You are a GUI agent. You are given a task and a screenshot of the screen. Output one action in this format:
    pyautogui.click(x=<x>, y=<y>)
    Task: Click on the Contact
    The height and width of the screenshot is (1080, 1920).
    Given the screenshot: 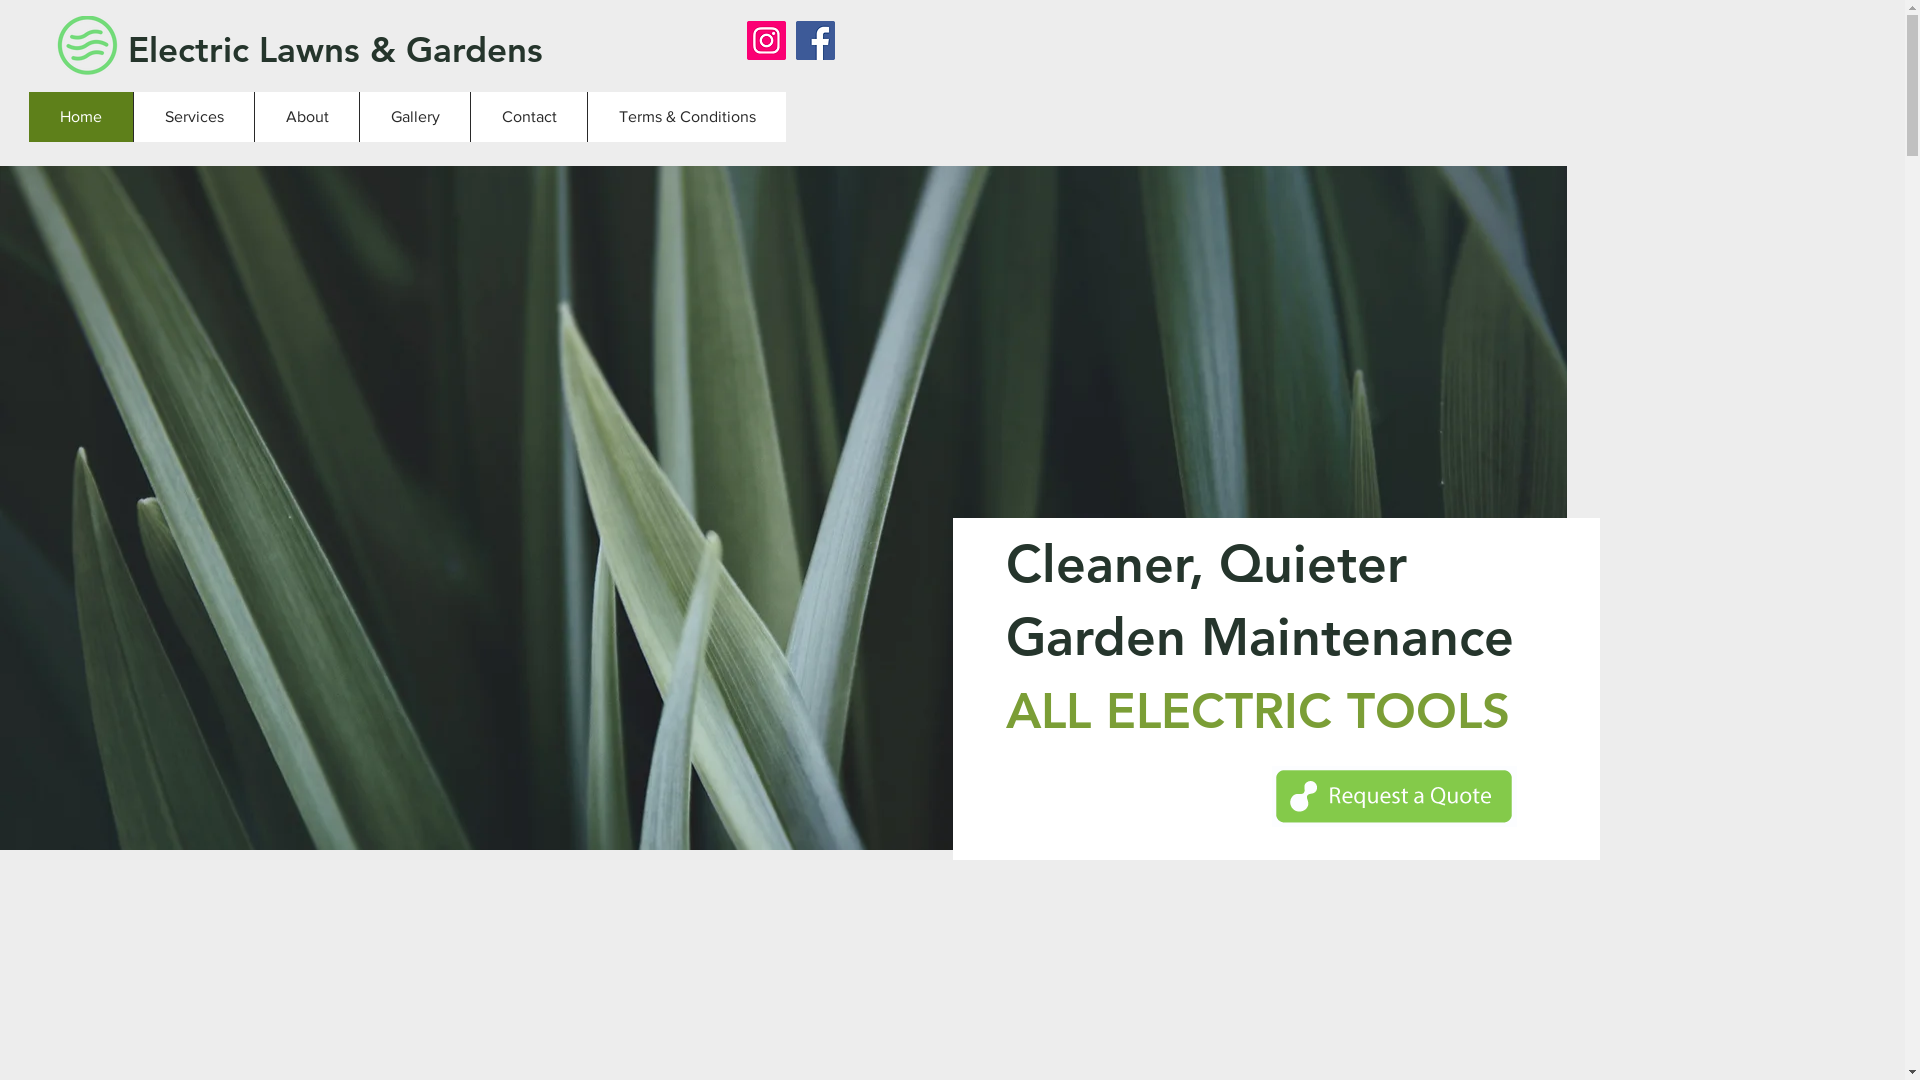 What is the action you would take?
    pyautogui.click(x=528, y=117)
    